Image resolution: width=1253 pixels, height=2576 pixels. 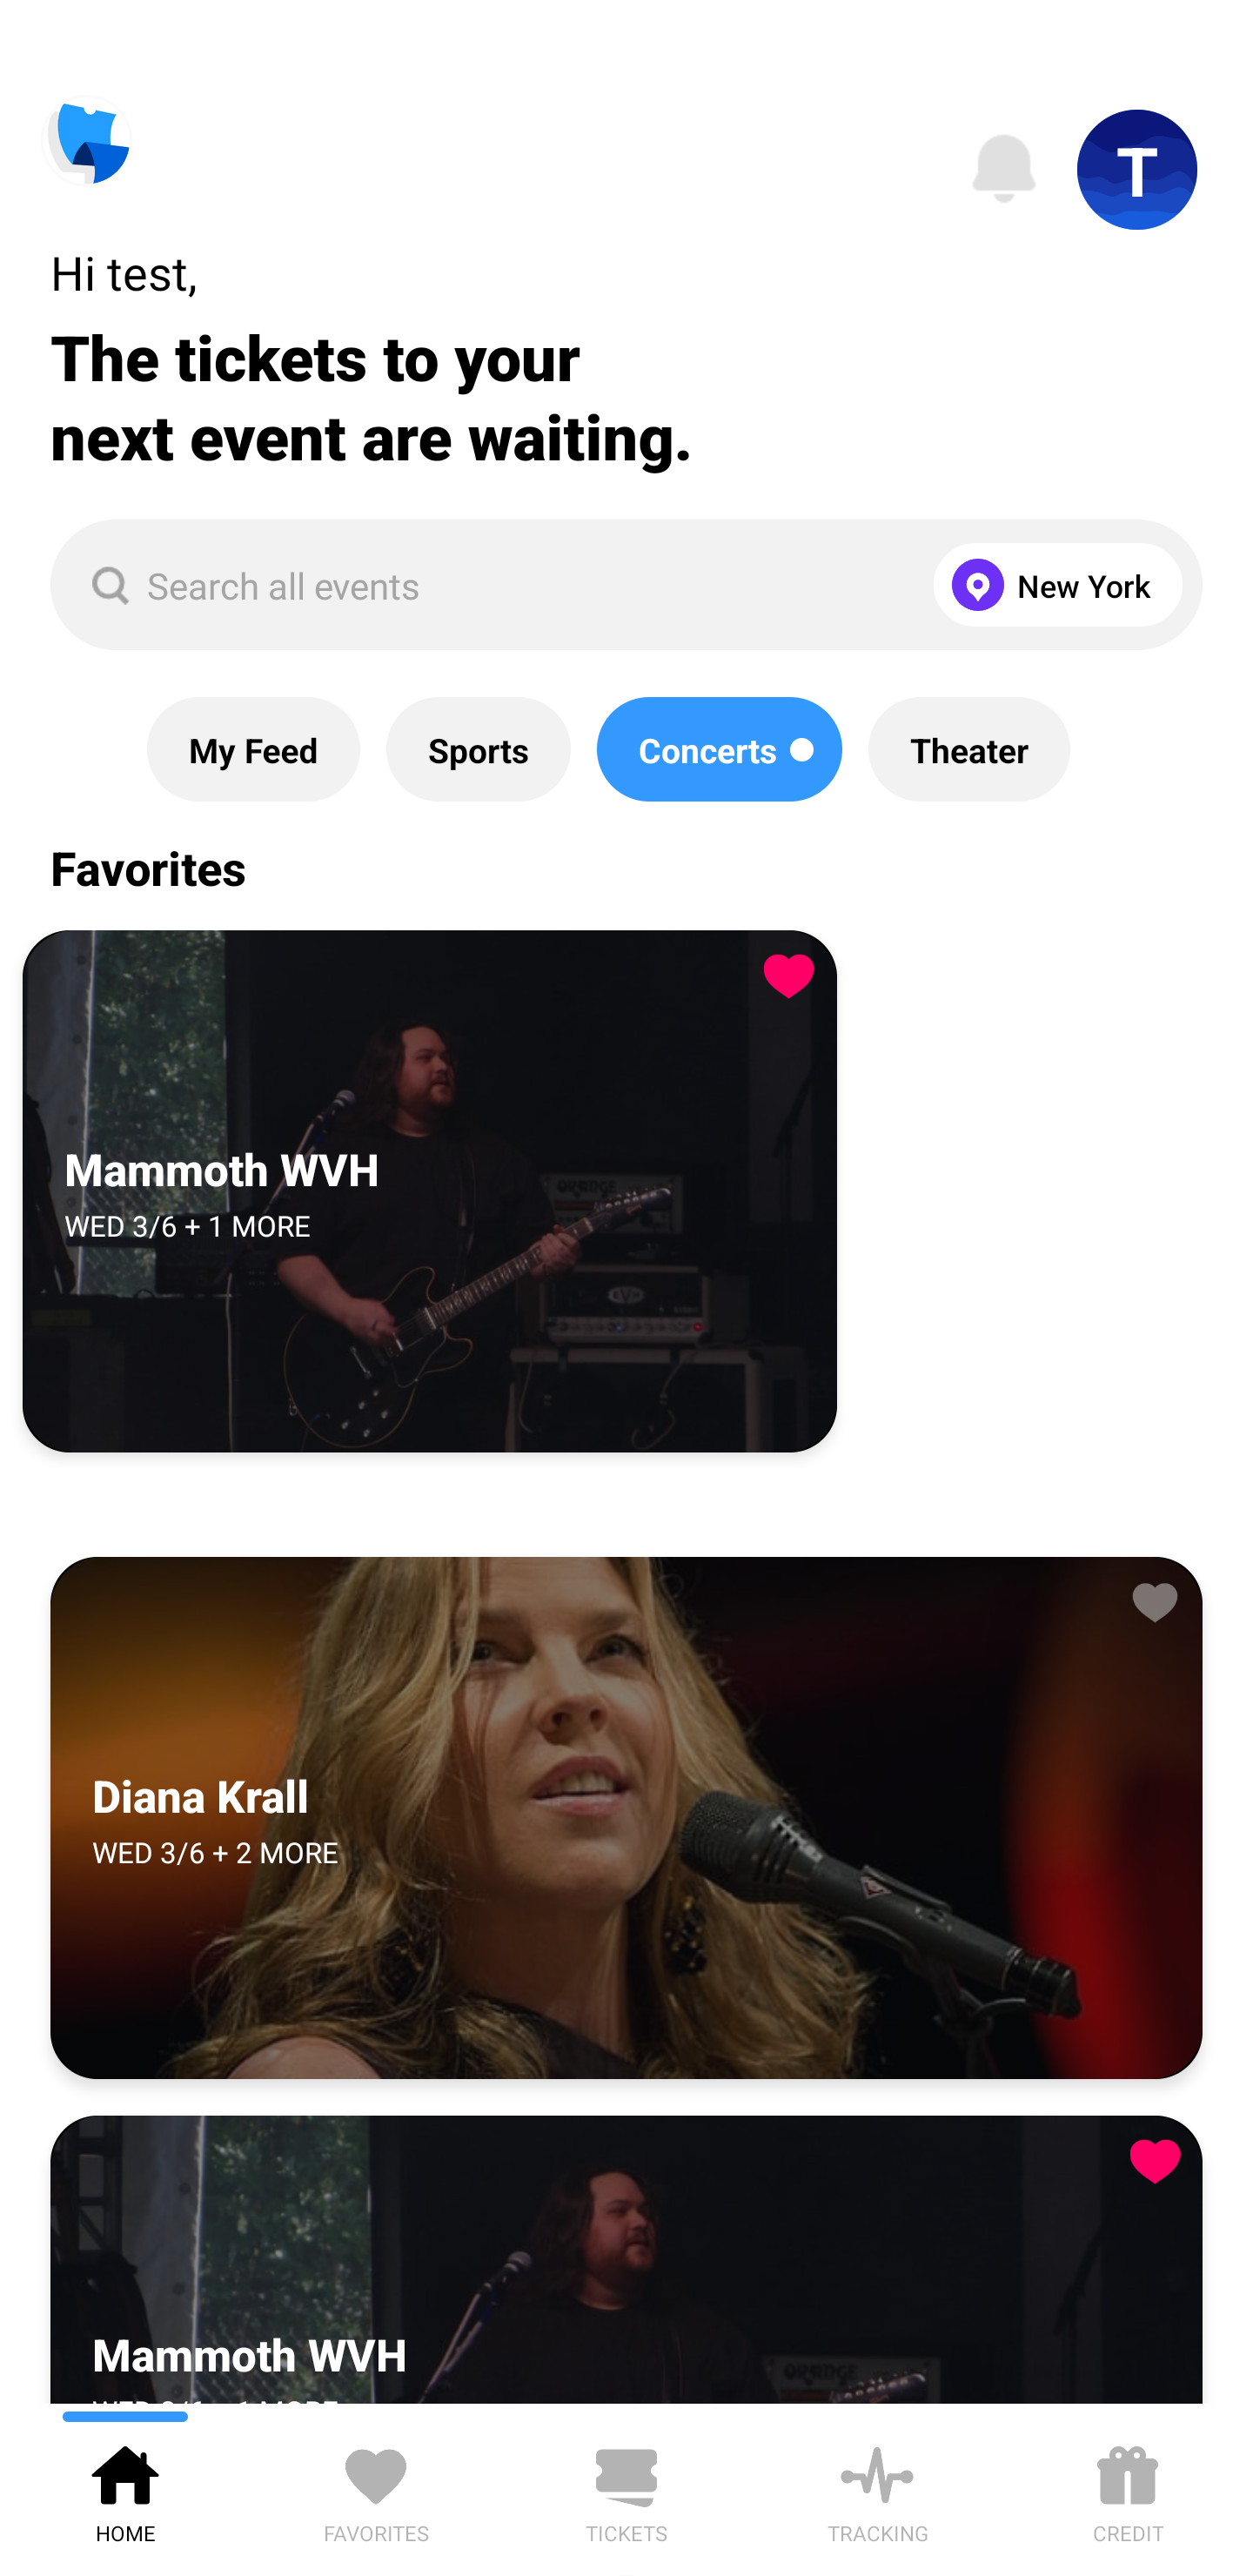 I want to click on T, so click(x=1137, y=170).